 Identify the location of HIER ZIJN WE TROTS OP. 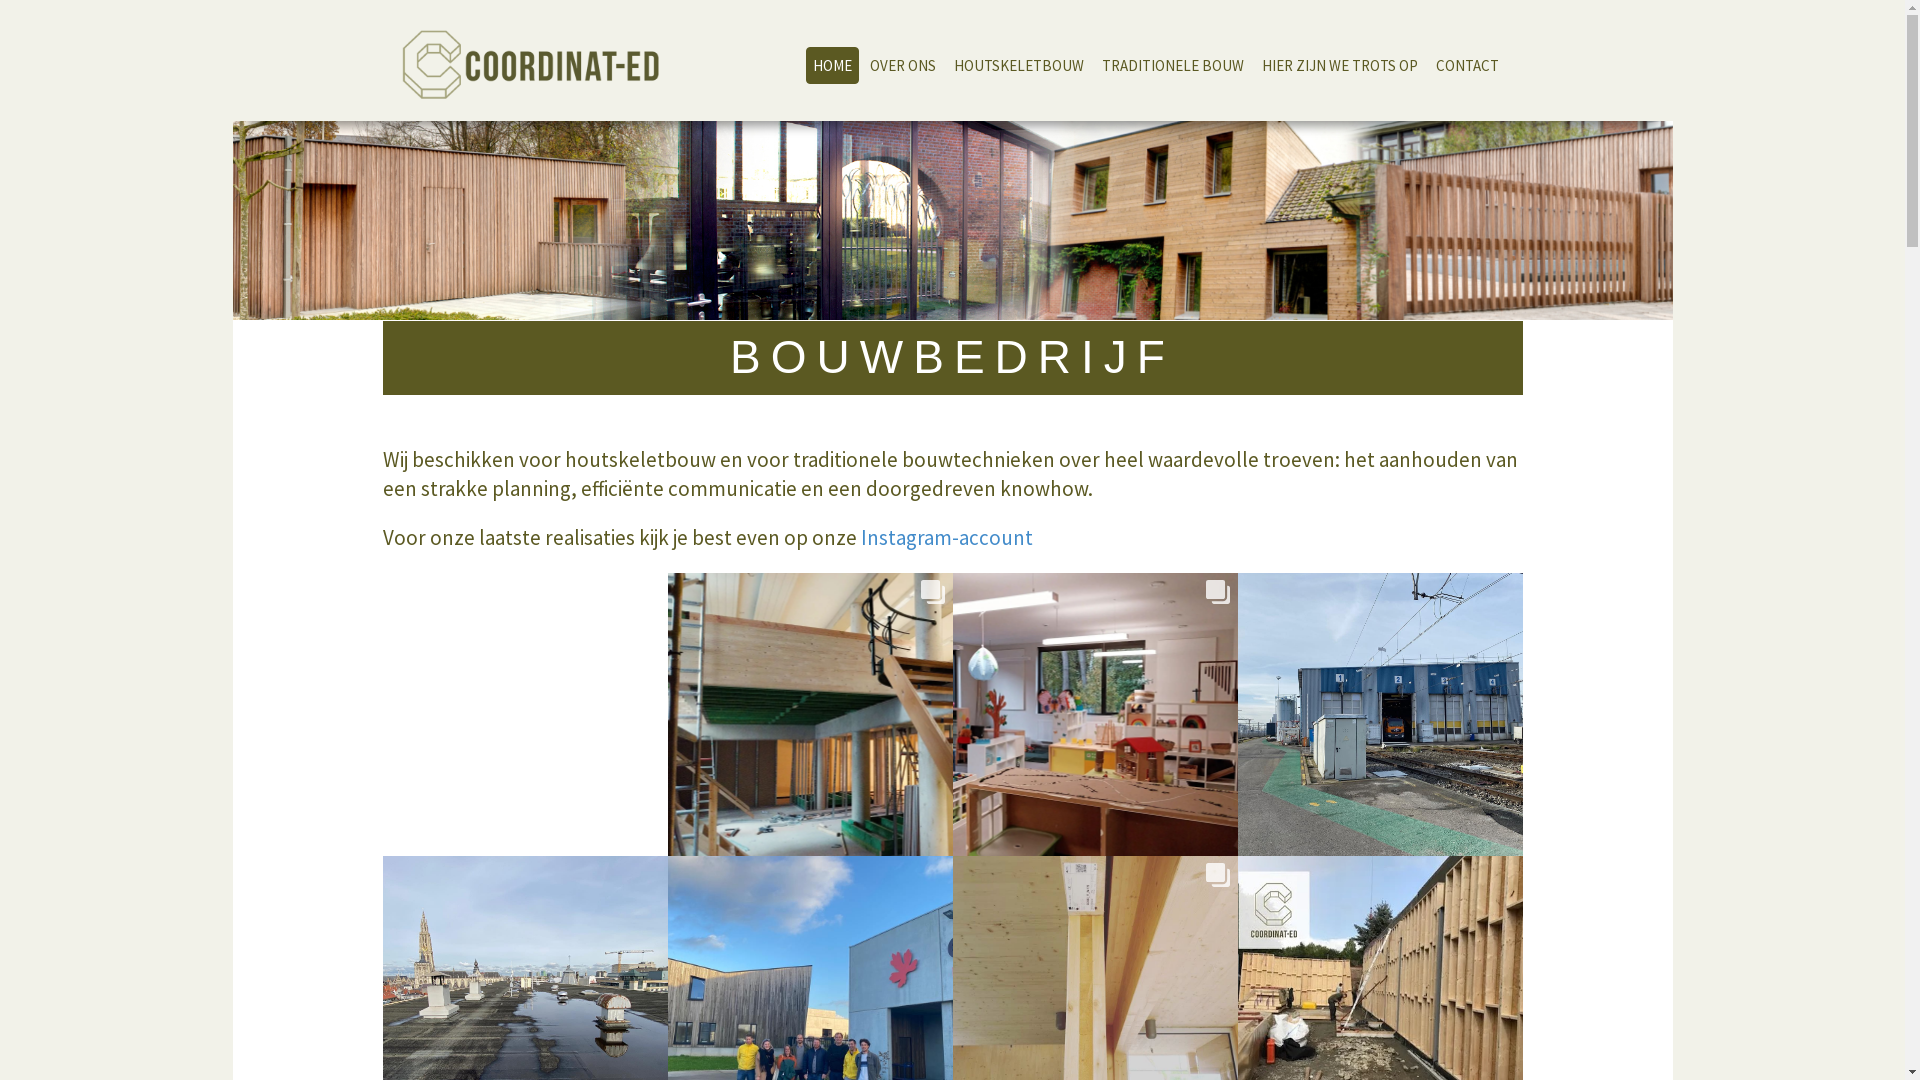
(1339, 66).